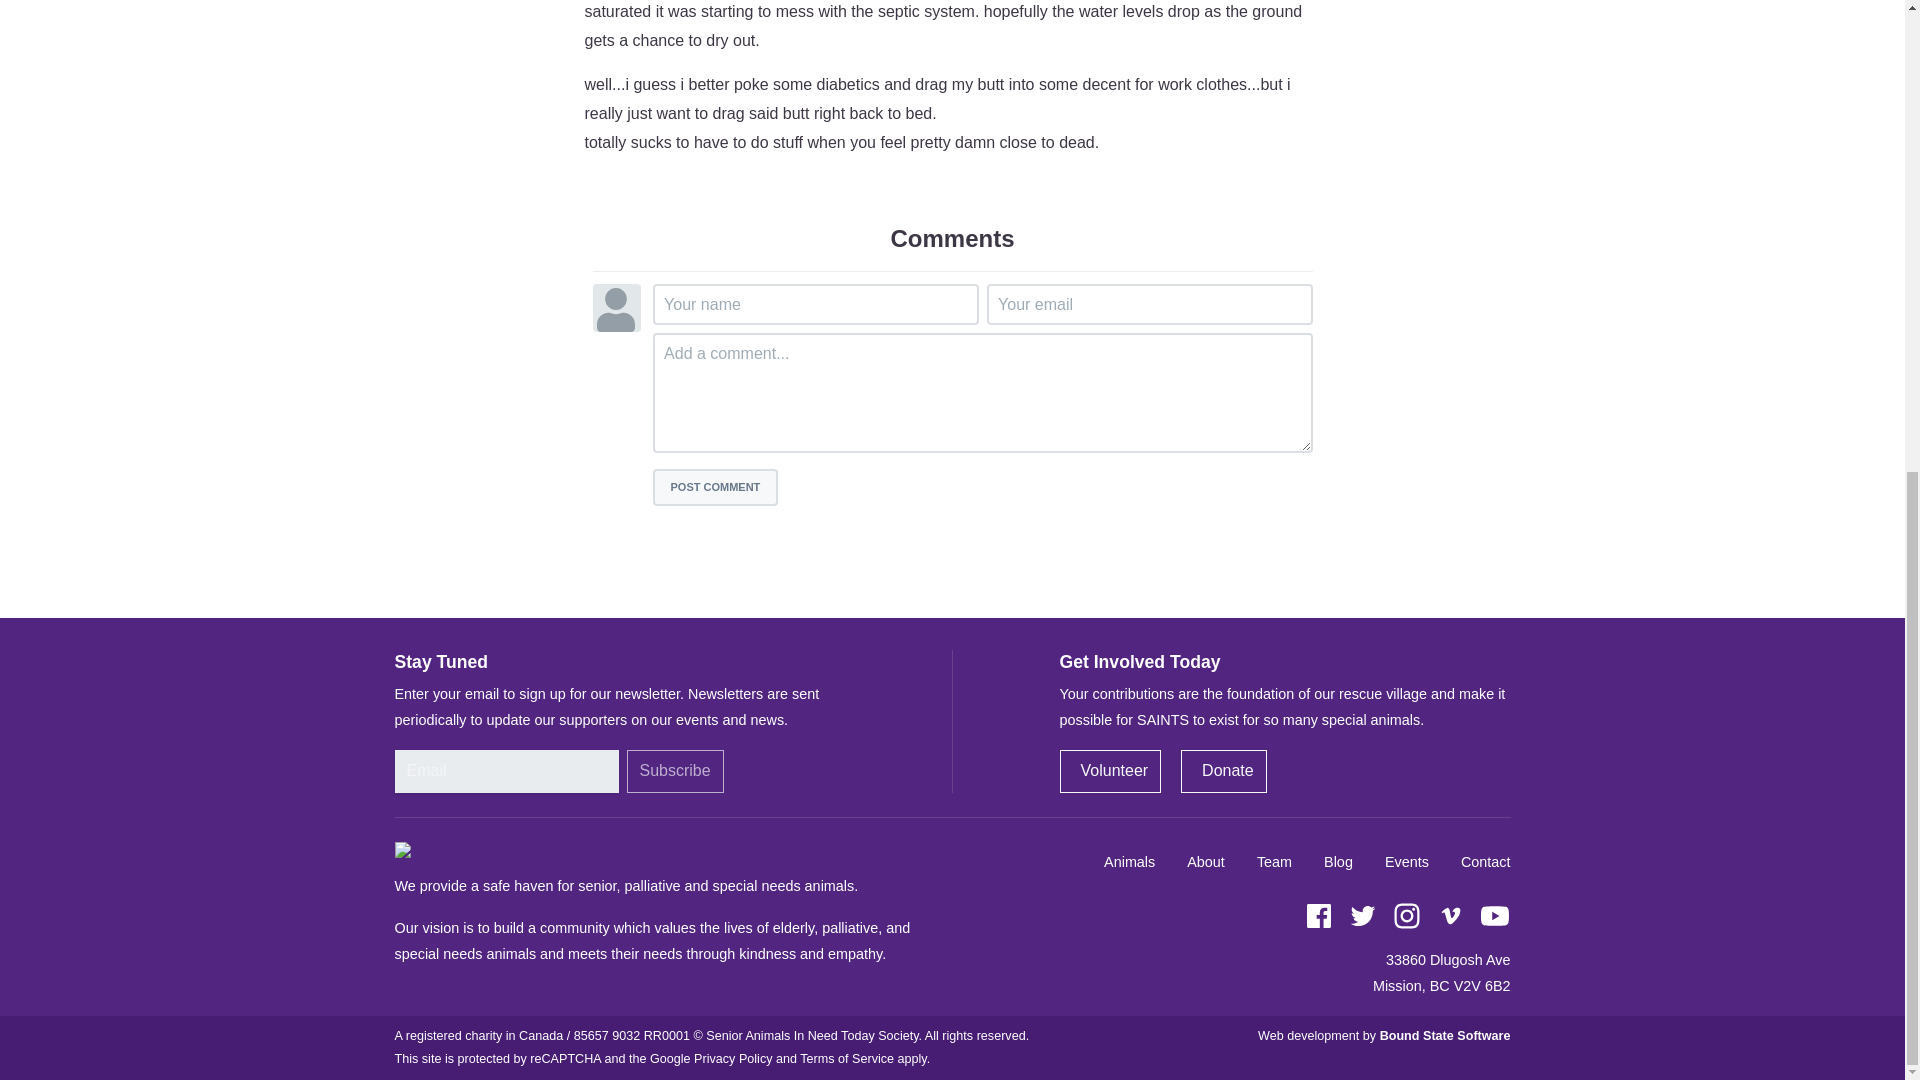  I want to click on About, so click(1206, 863).